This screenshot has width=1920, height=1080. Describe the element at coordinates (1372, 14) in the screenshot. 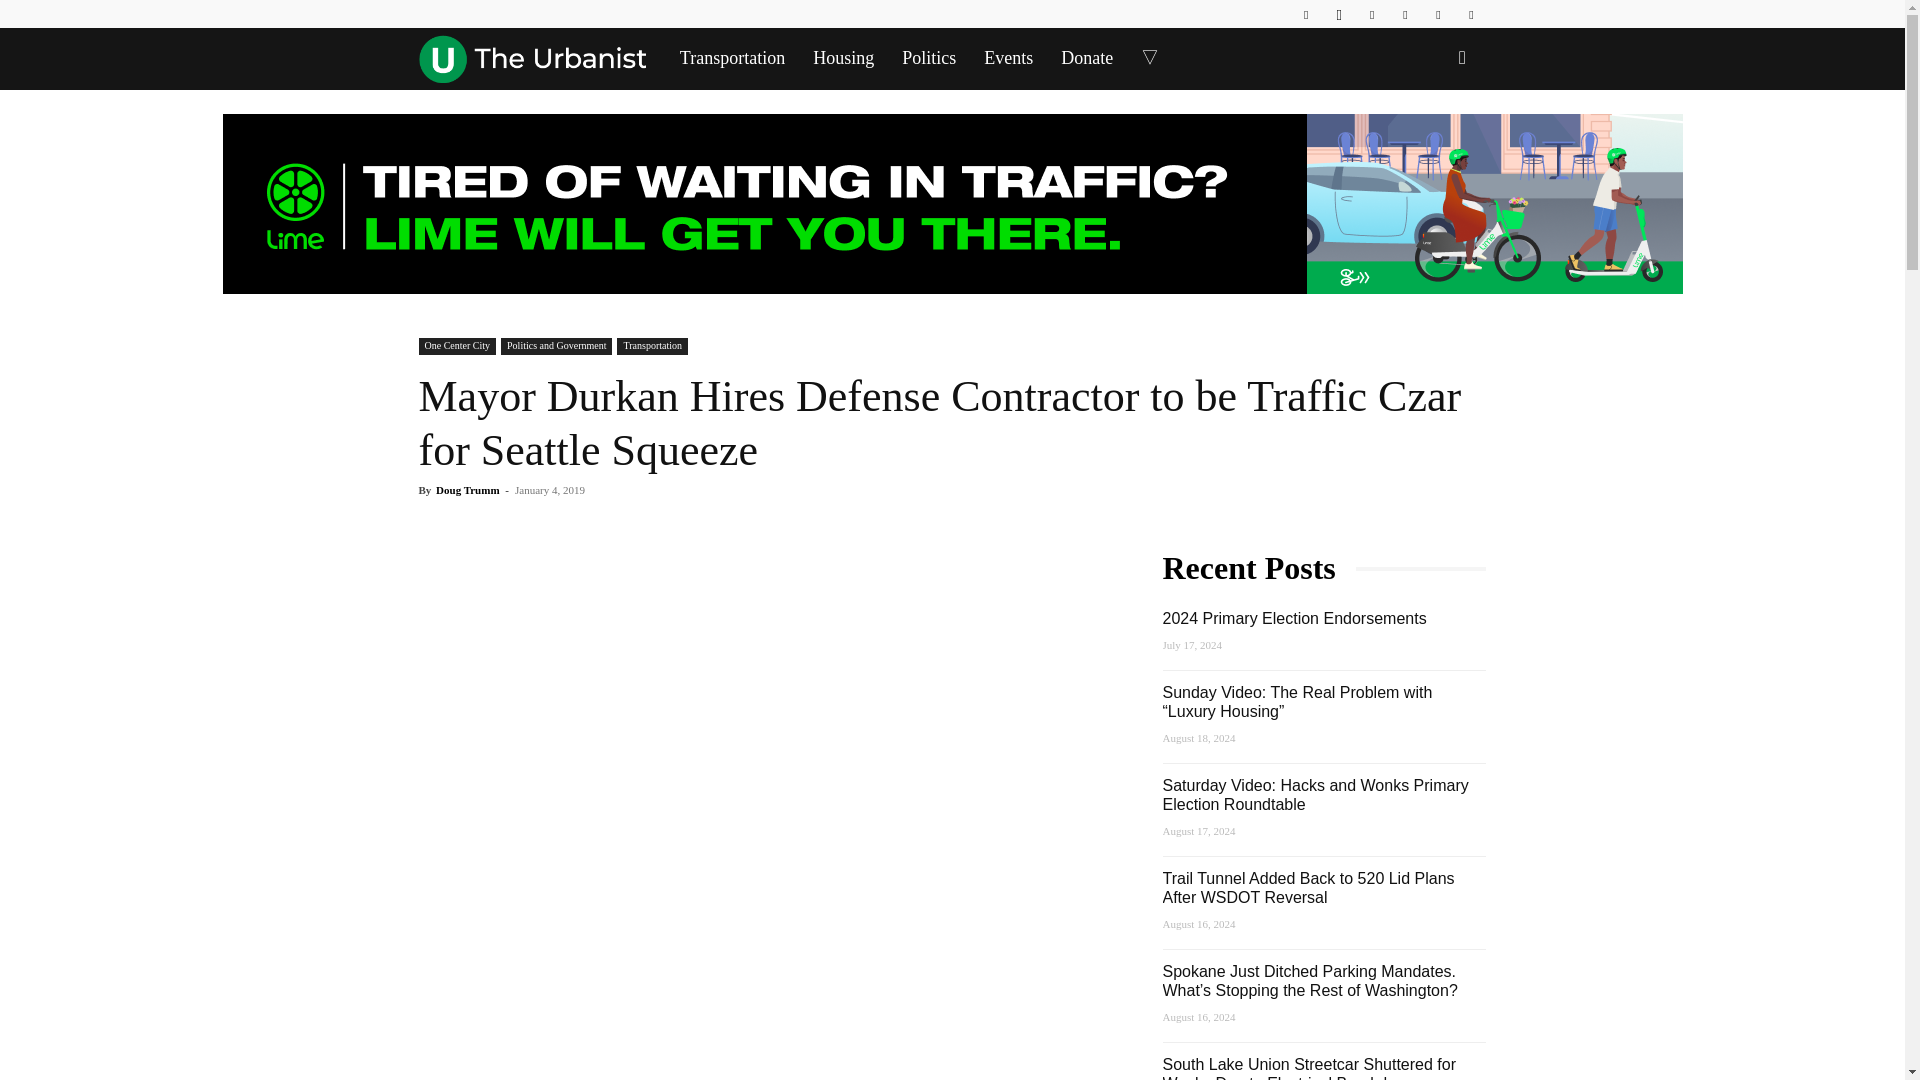

I see `Linkedin` at that location.